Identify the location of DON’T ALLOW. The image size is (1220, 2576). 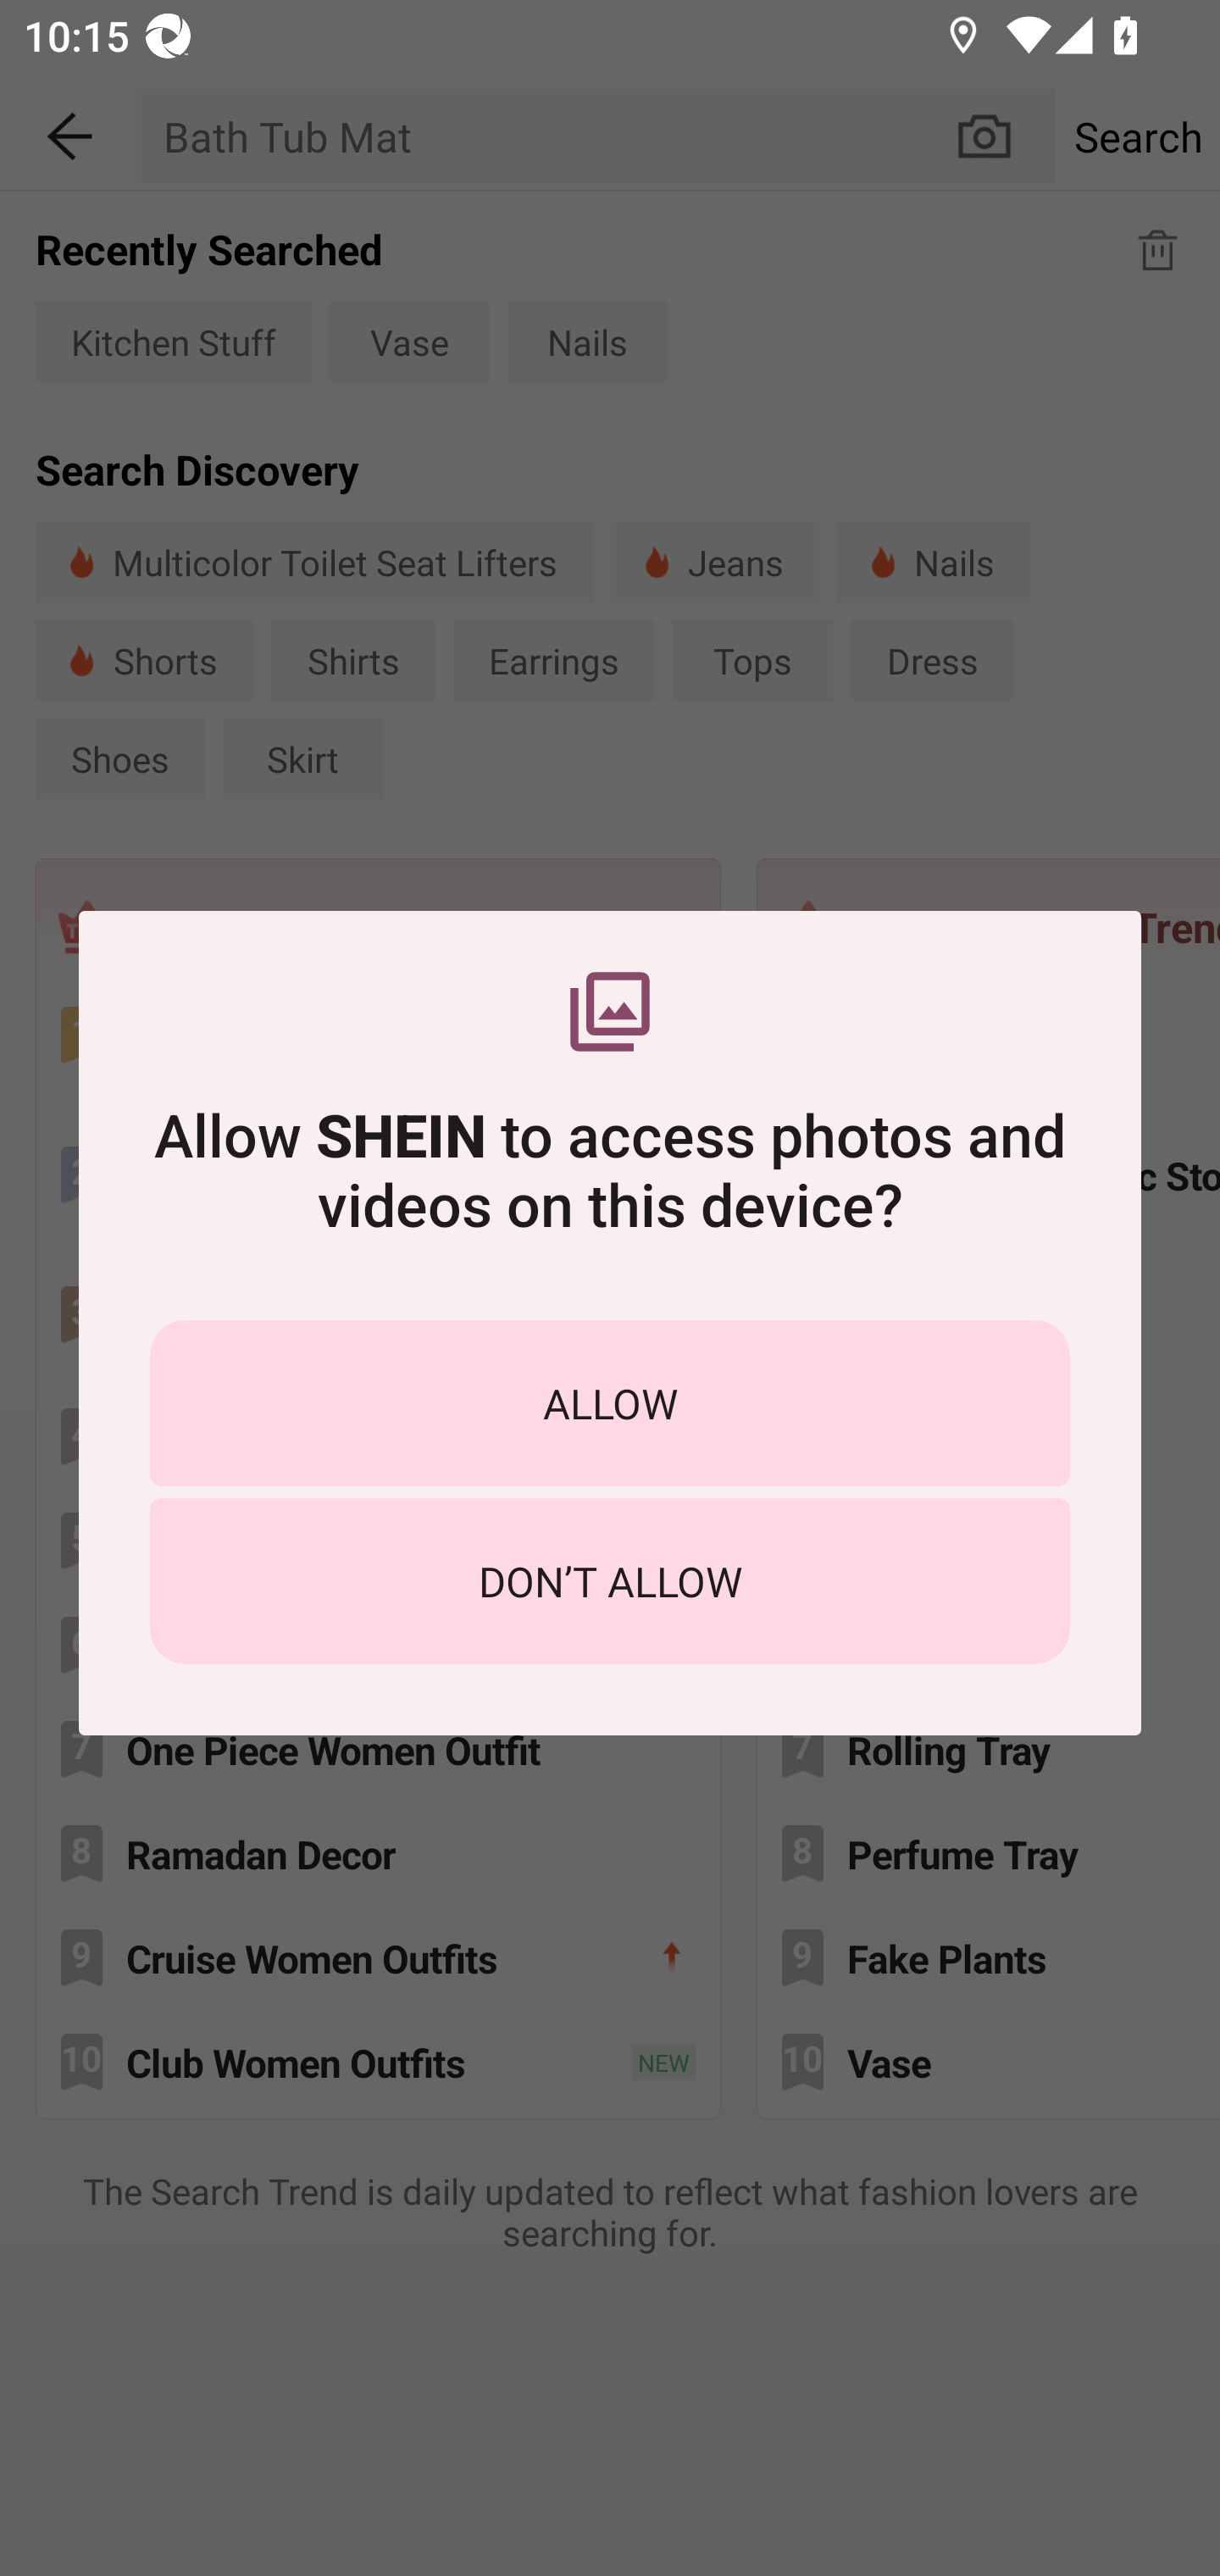
(610, 1581).